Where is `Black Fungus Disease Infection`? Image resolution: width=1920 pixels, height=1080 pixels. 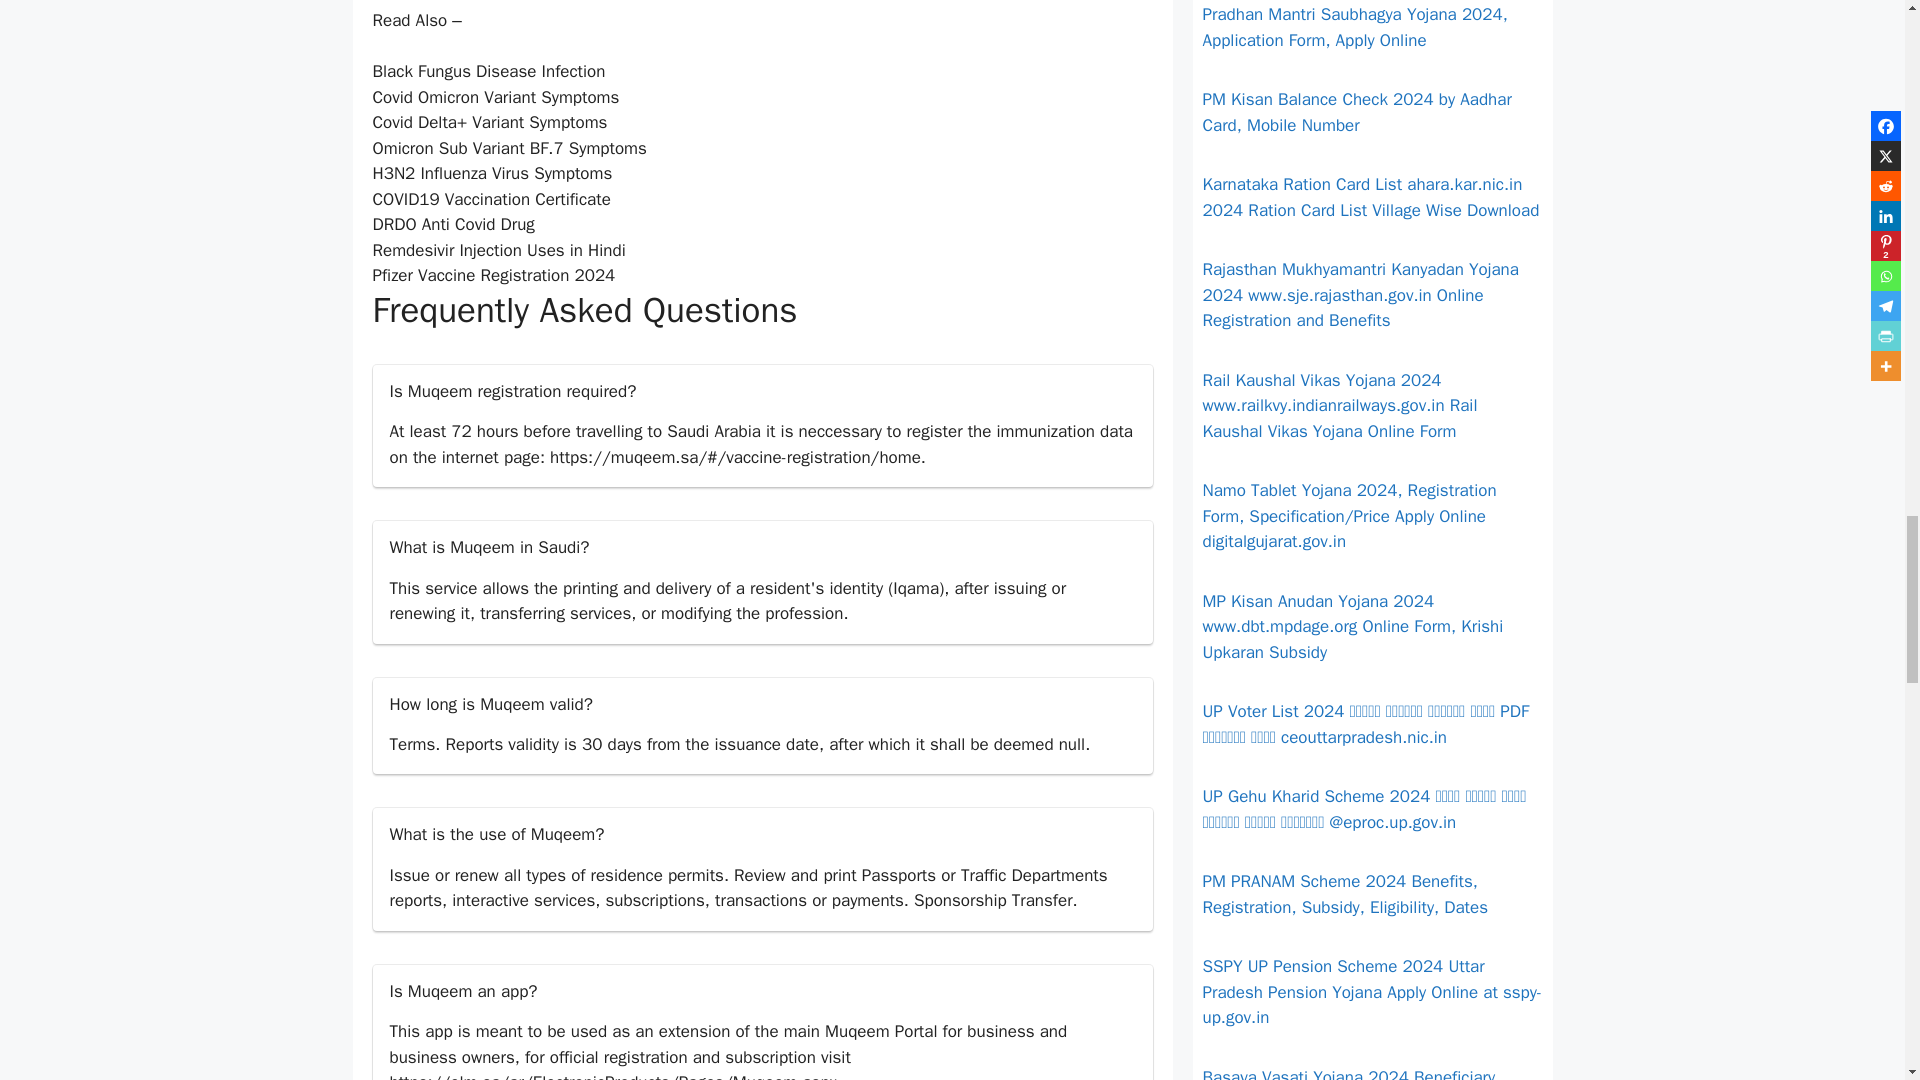
Black Fungus Disease Infection is located at coordinates (488, 71).